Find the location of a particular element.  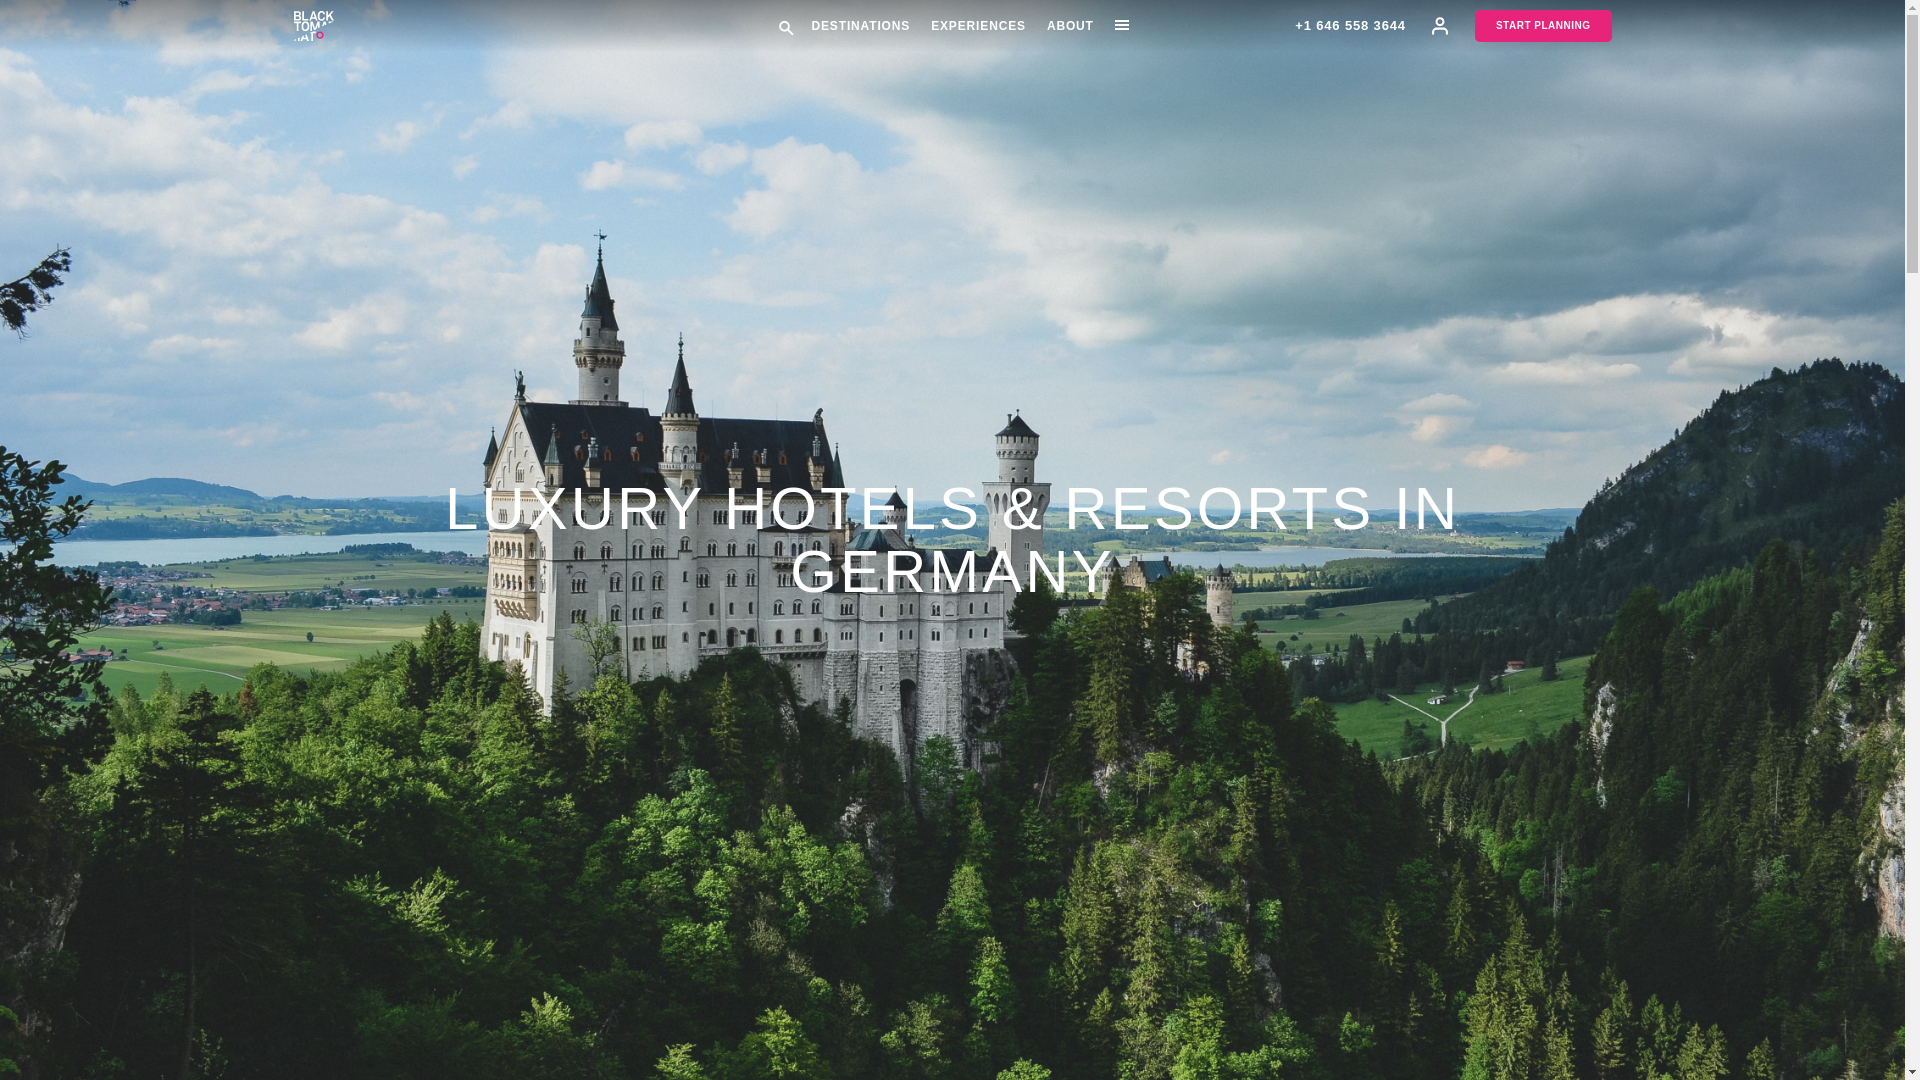

about is located at coordinates (1069, 26).